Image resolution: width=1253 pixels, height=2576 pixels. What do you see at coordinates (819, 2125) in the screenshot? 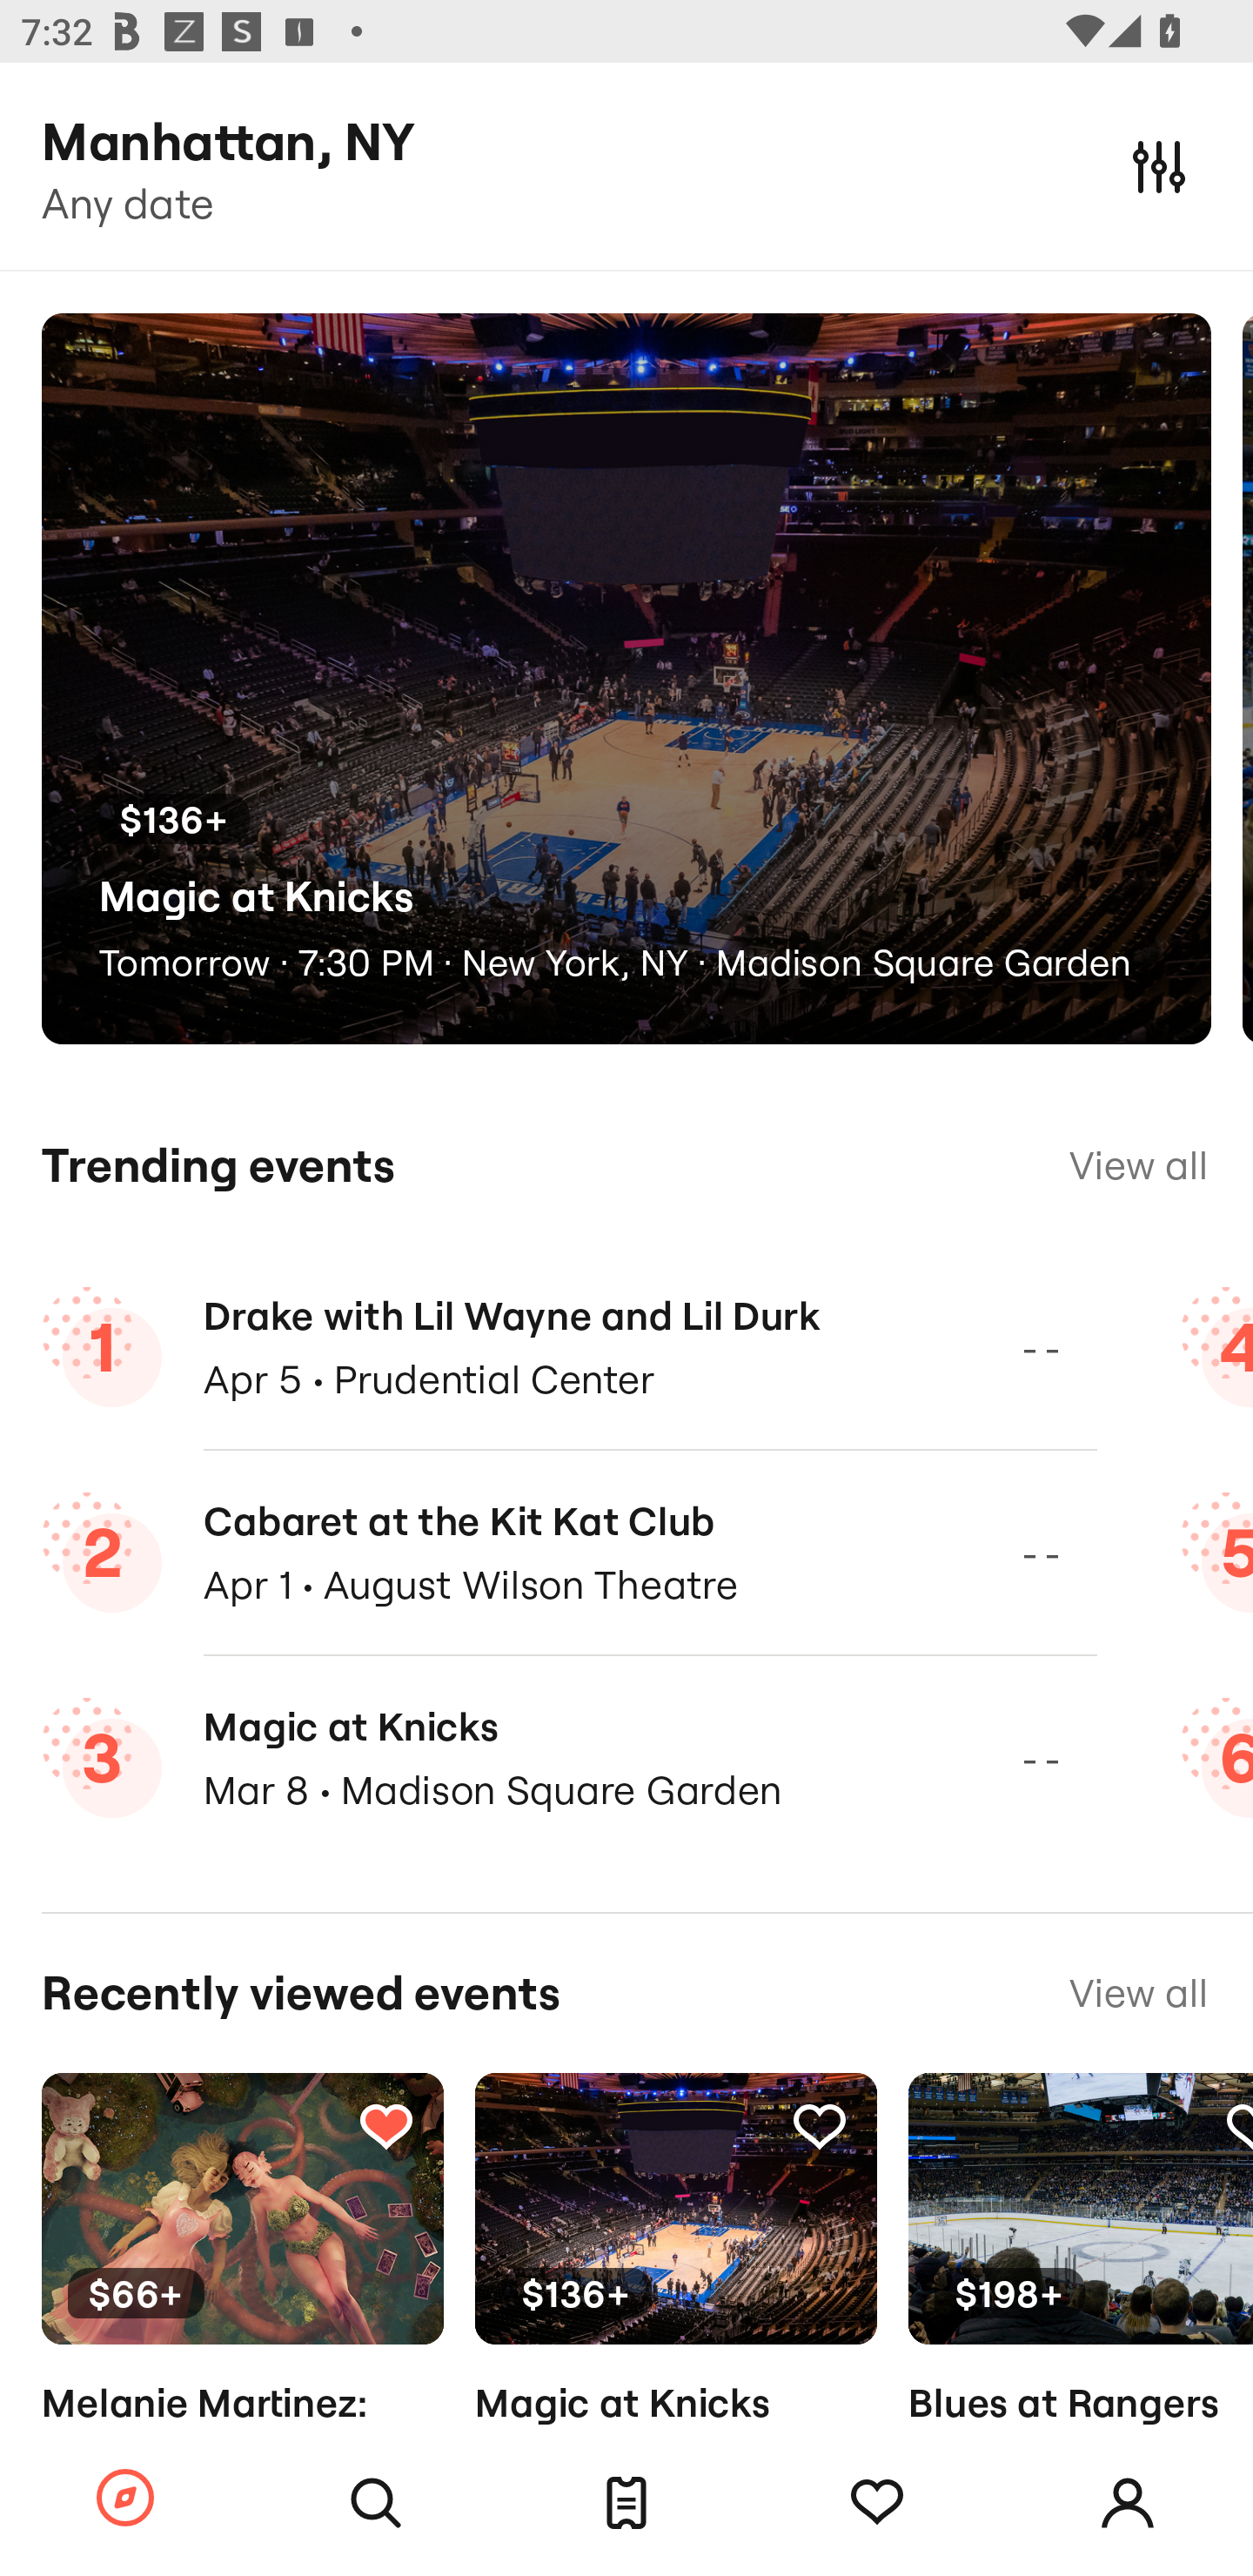
I see `Tracking` at bounding box center [819, 2125].